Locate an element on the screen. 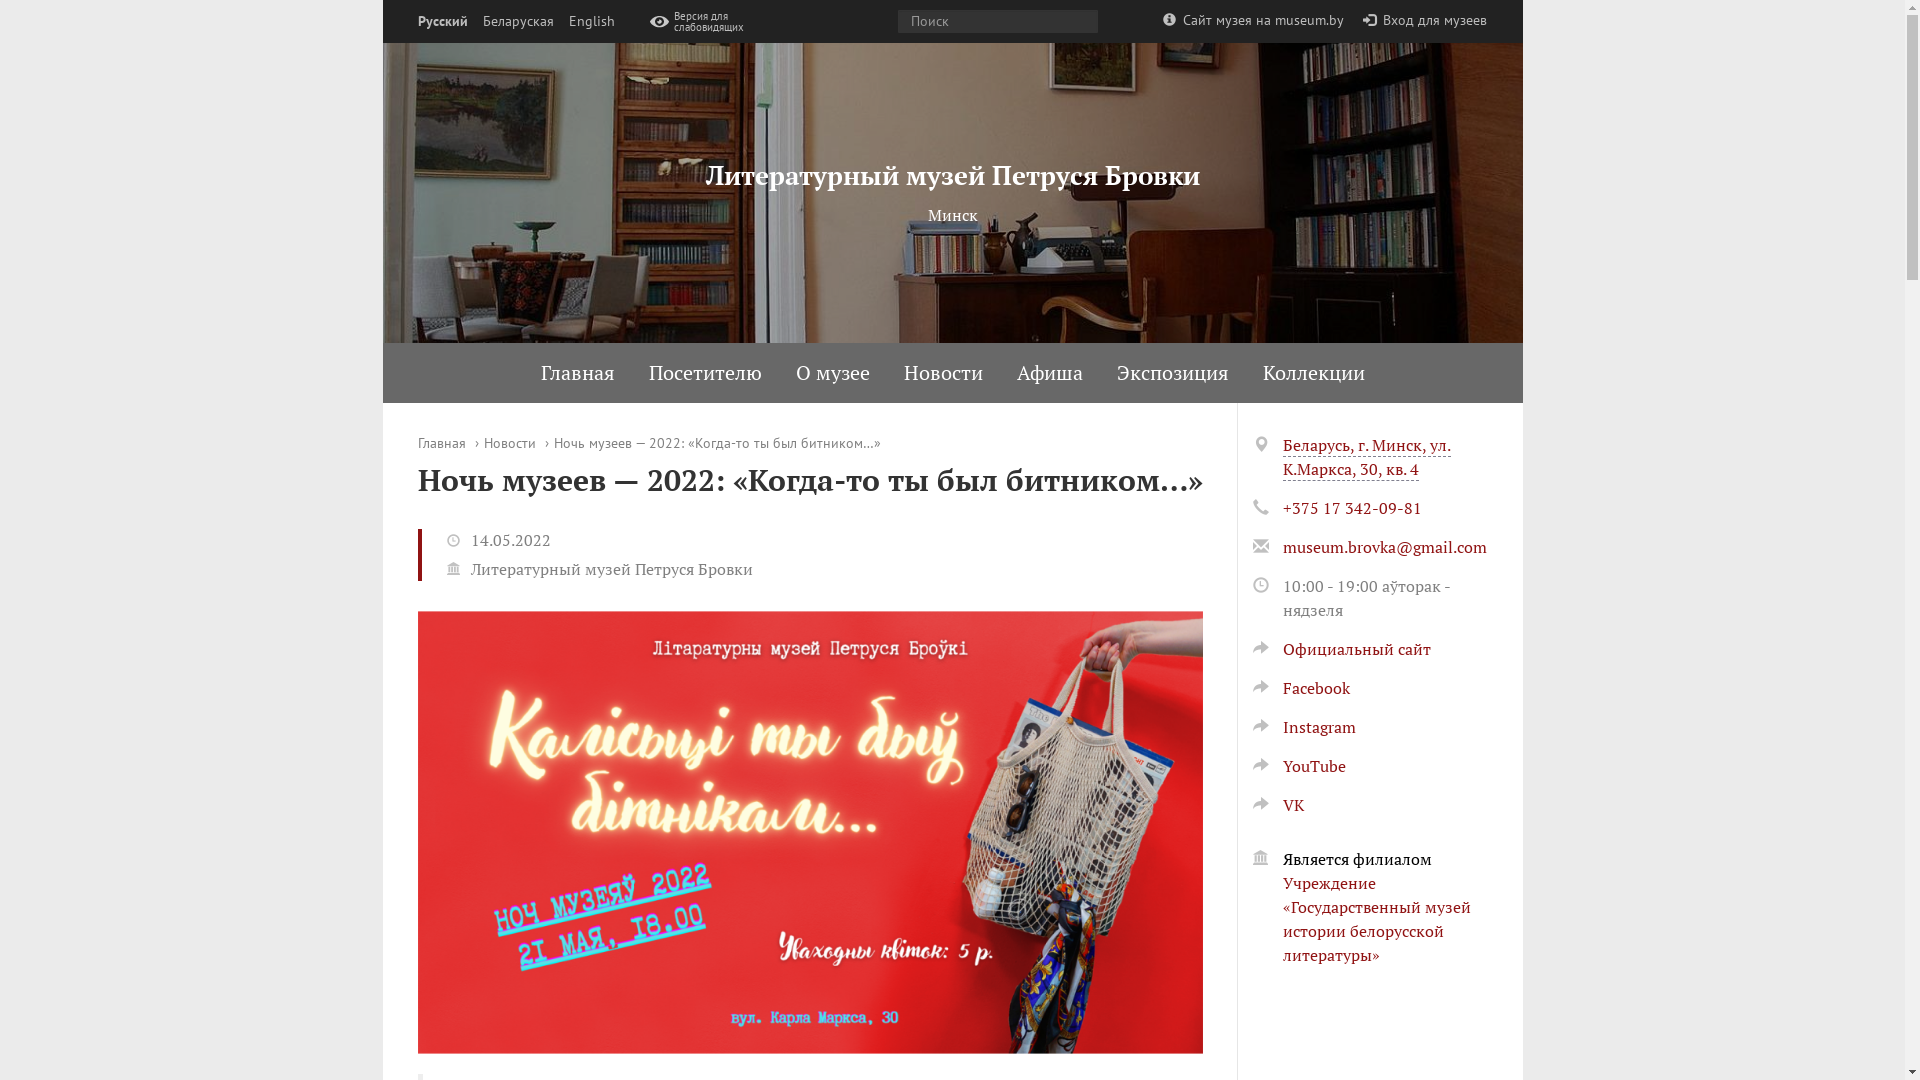  YouTube is located at coordinates (1298, 766).